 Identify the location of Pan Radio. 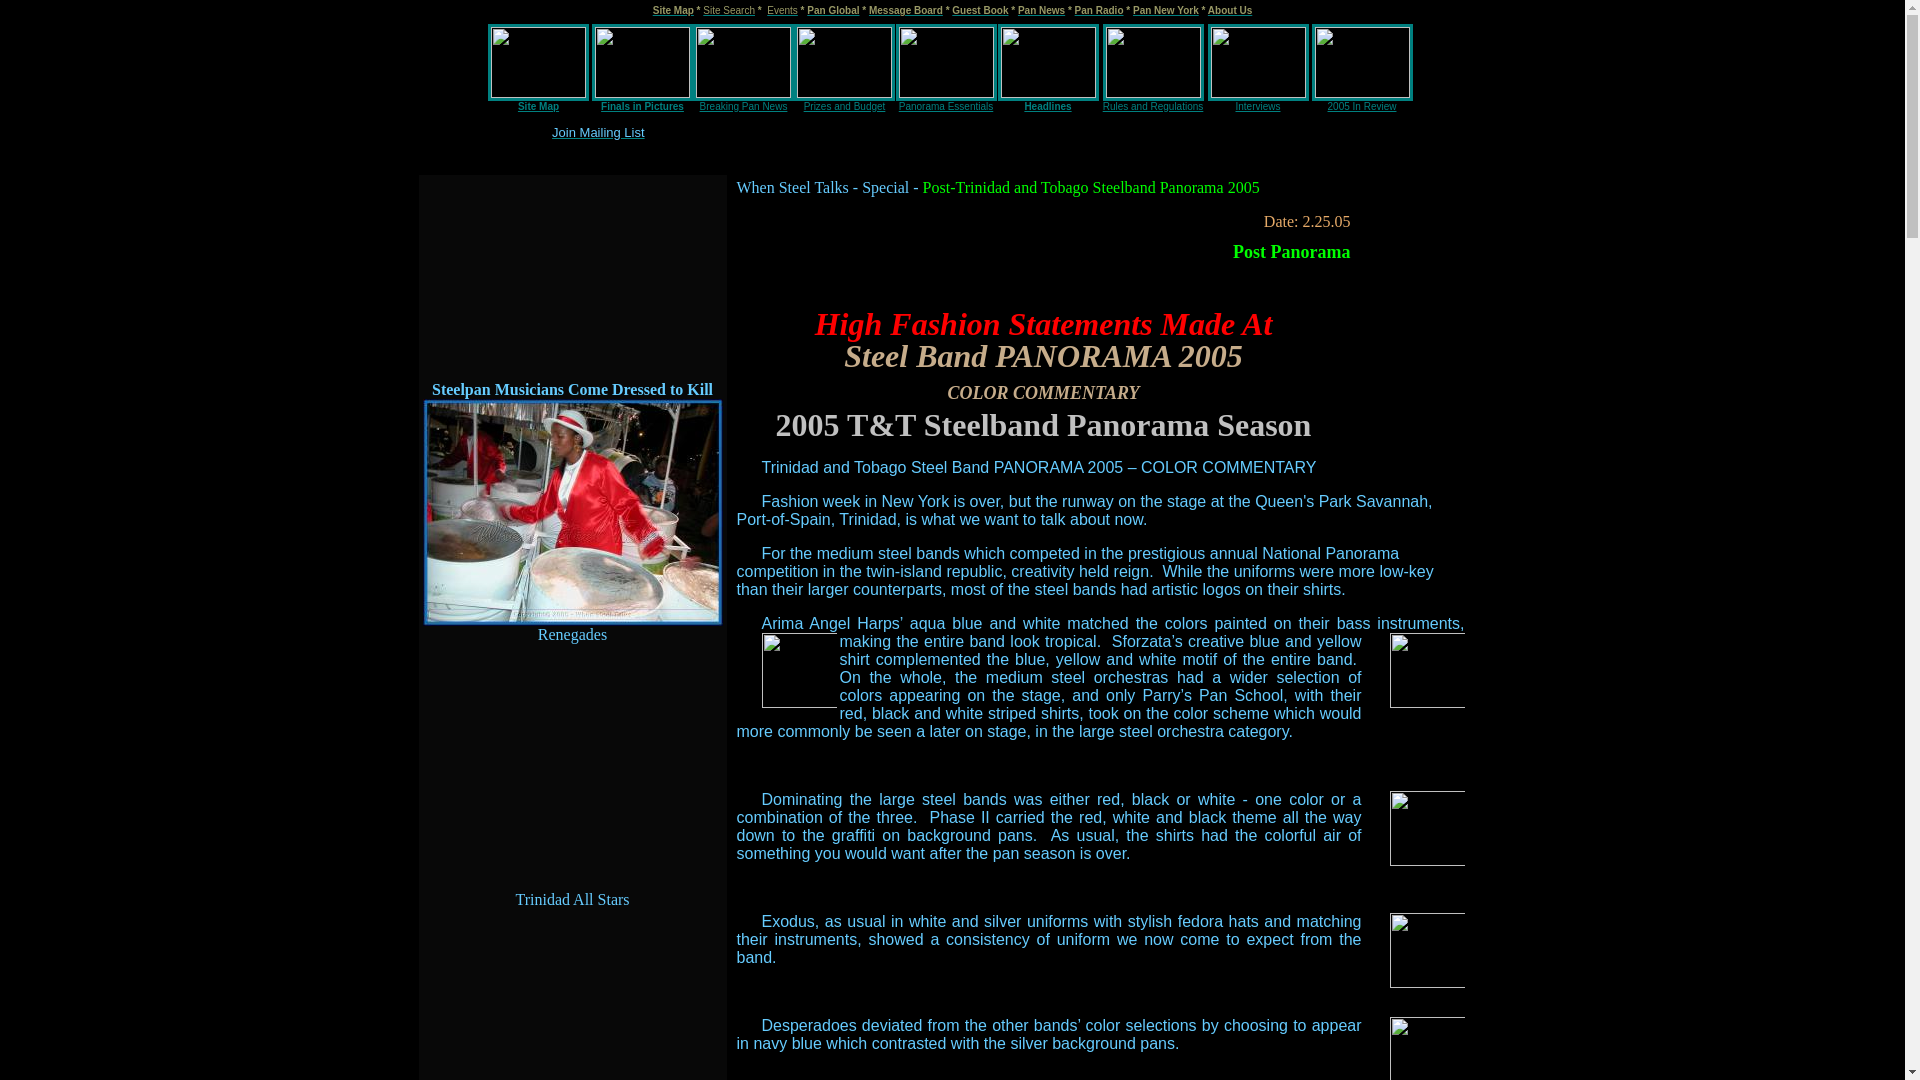
(1099, 10).